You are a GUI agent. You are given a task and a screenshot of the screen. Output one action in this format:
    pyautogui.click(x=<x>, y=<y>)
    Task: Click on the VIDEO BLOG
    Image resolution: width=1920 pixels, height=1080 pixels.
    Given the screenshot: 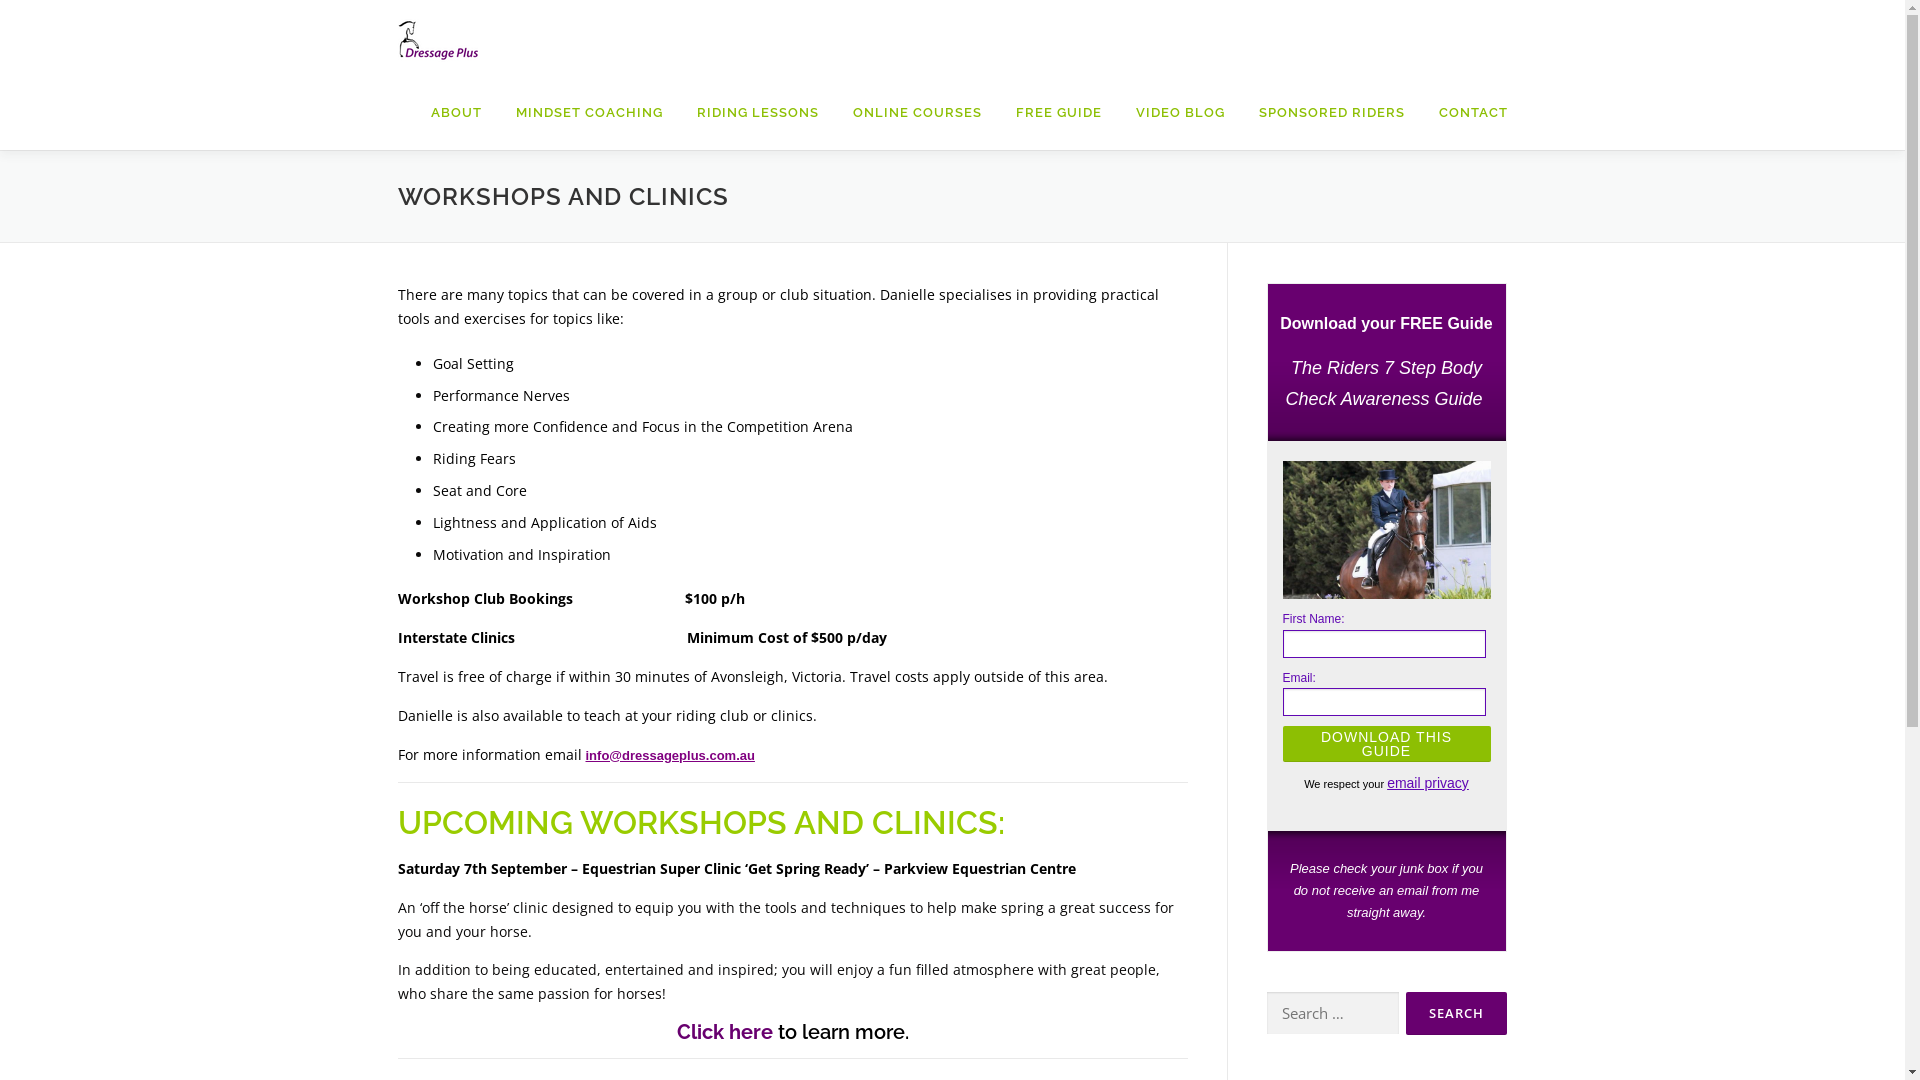 What is the action you would take?
    pyautogui.click(x=1180, y=112)
    